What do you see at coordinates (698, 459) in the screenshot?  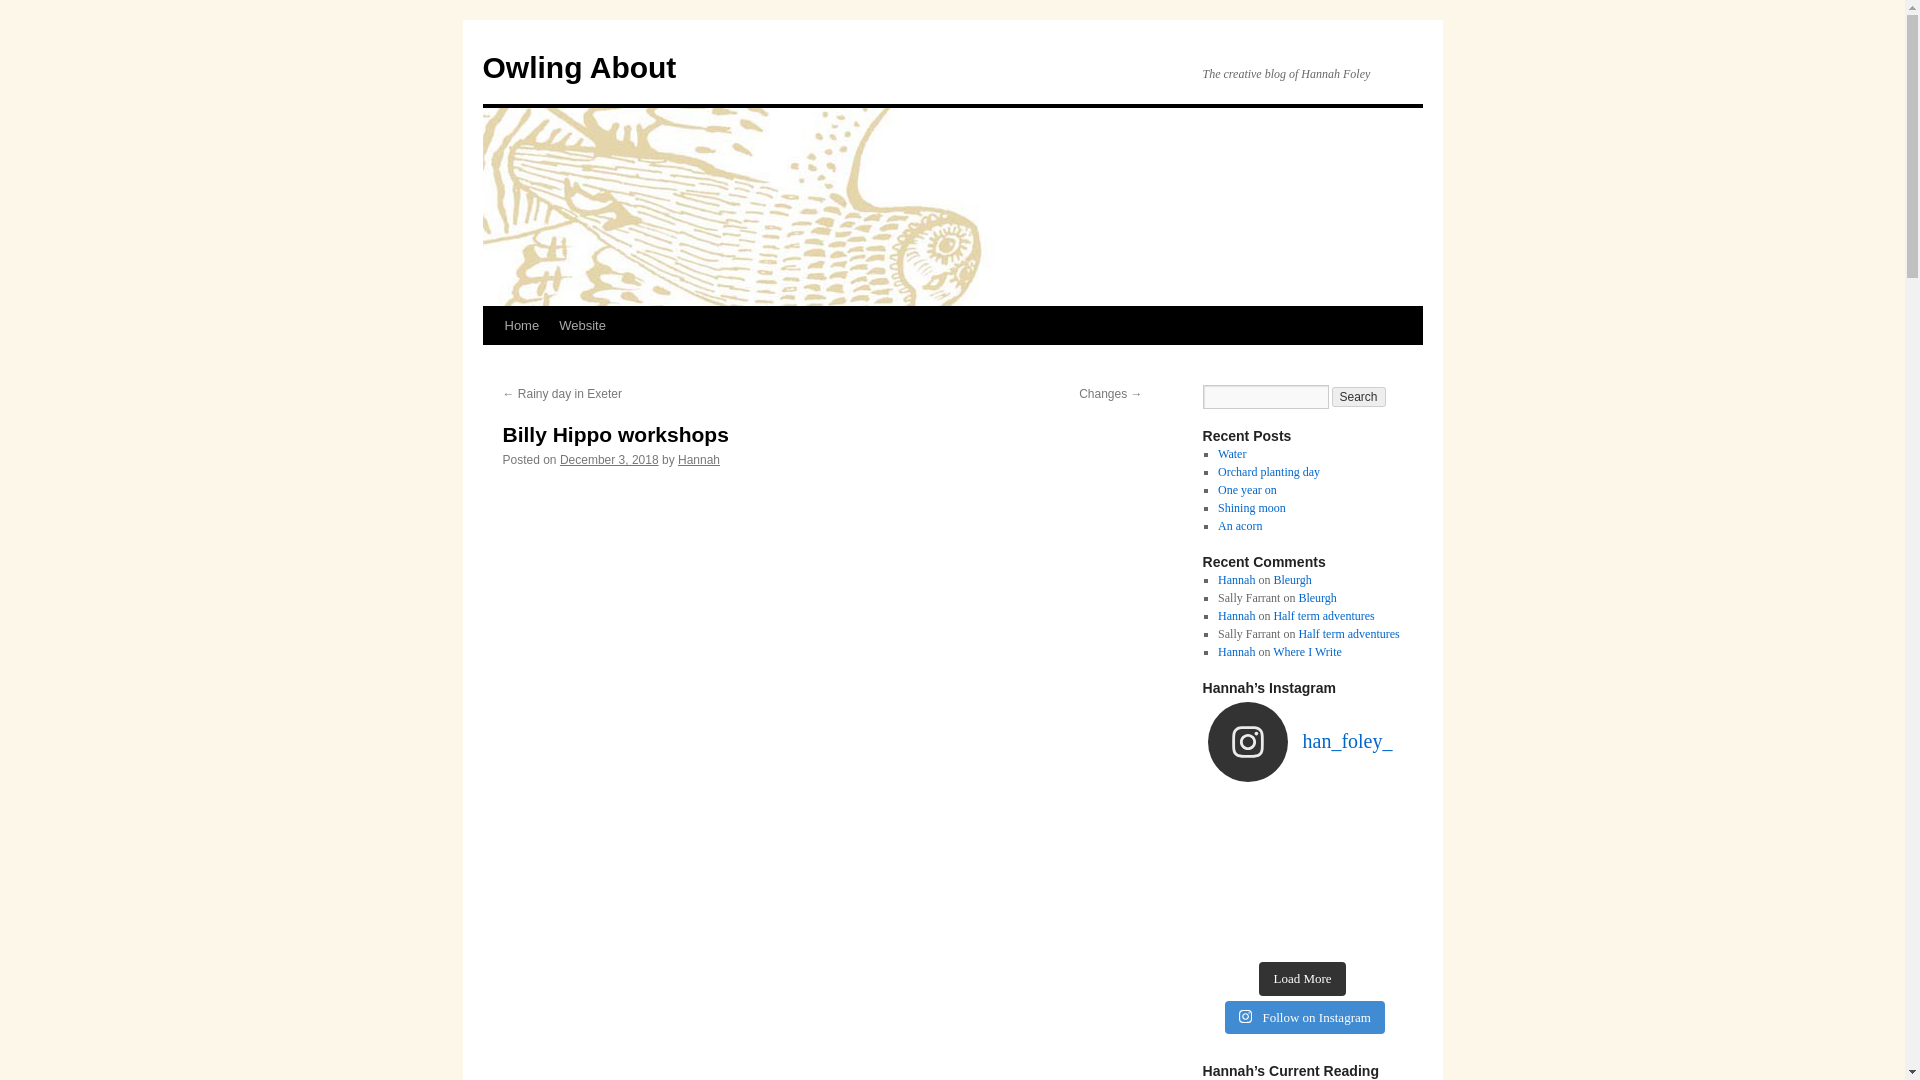 I see `Hannah` at bounding box center [698, 459].